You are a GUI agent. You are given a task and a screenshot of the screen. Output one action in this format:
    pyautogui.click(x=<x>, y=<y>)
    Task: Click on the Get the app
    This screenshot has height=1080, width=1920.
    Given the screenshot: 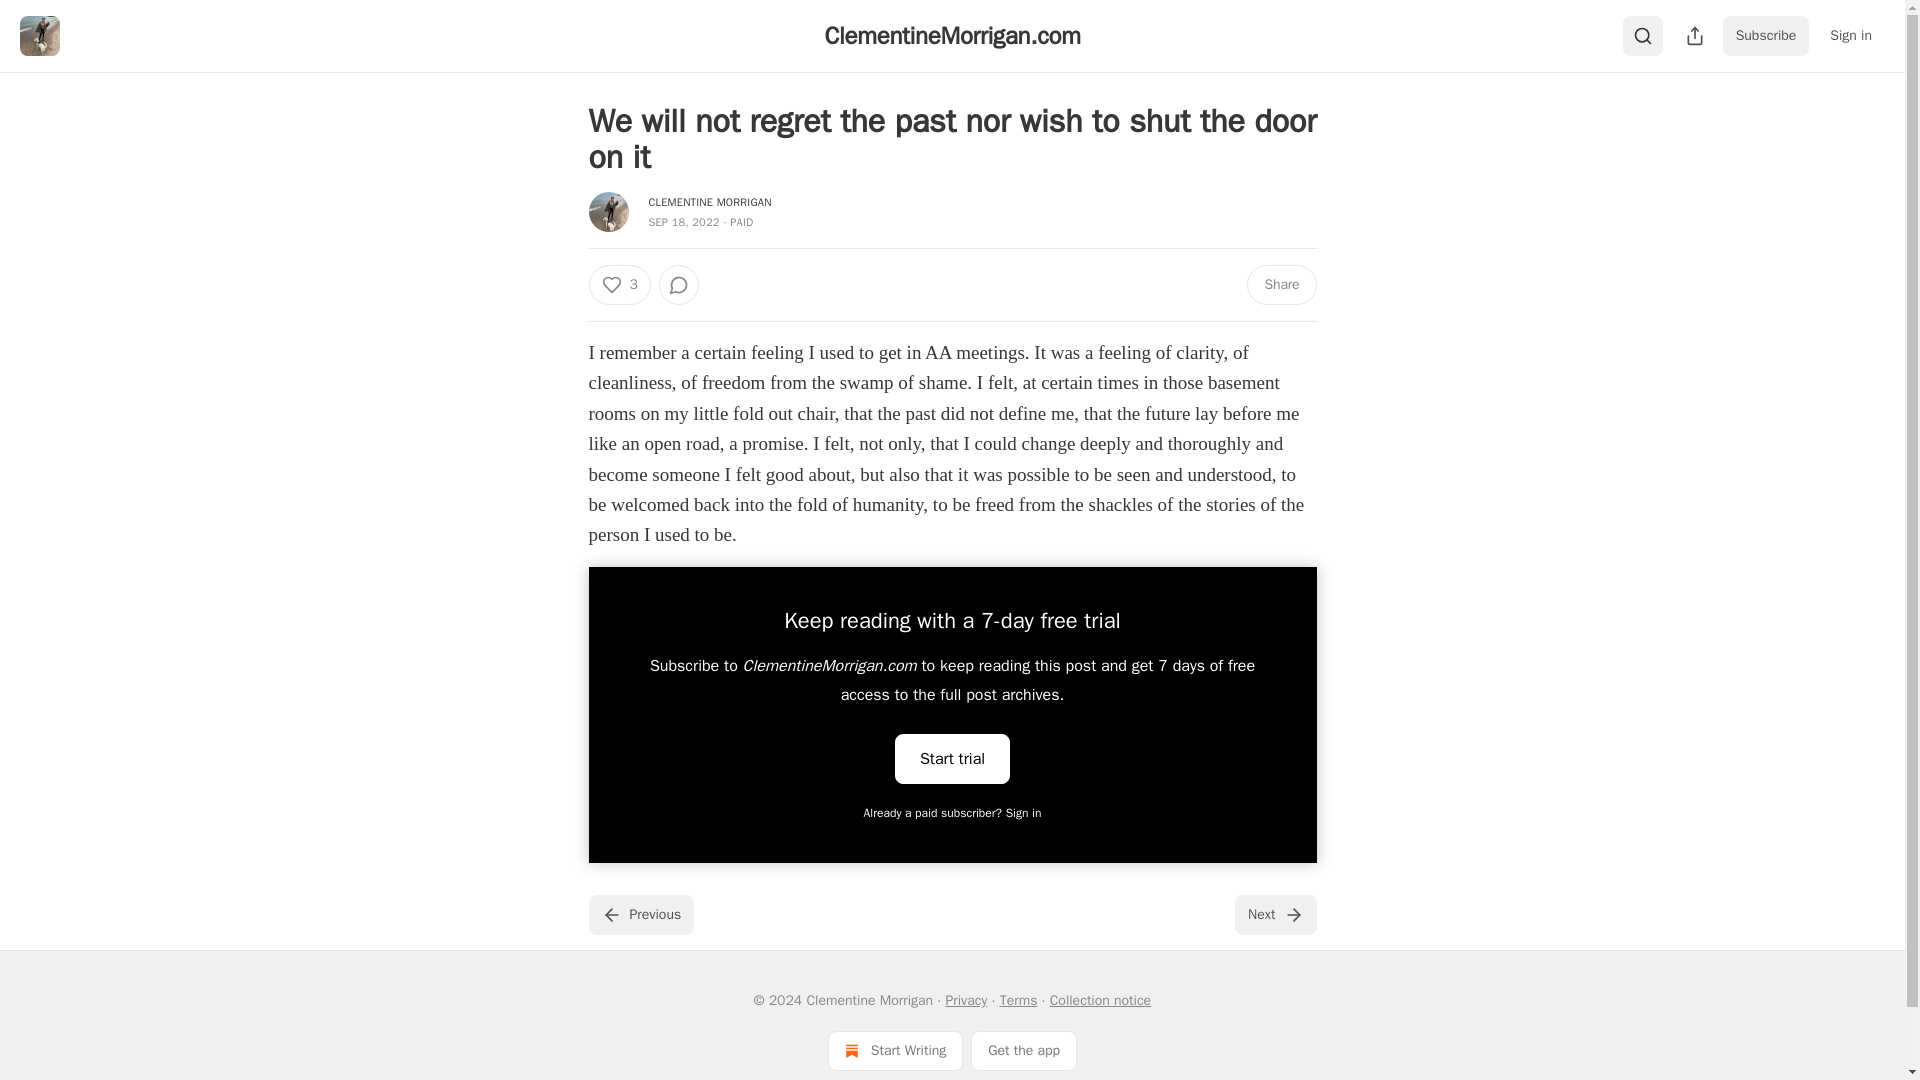 What is the action you would take?
    pyautogui.click(x=1024, y=1051)
    